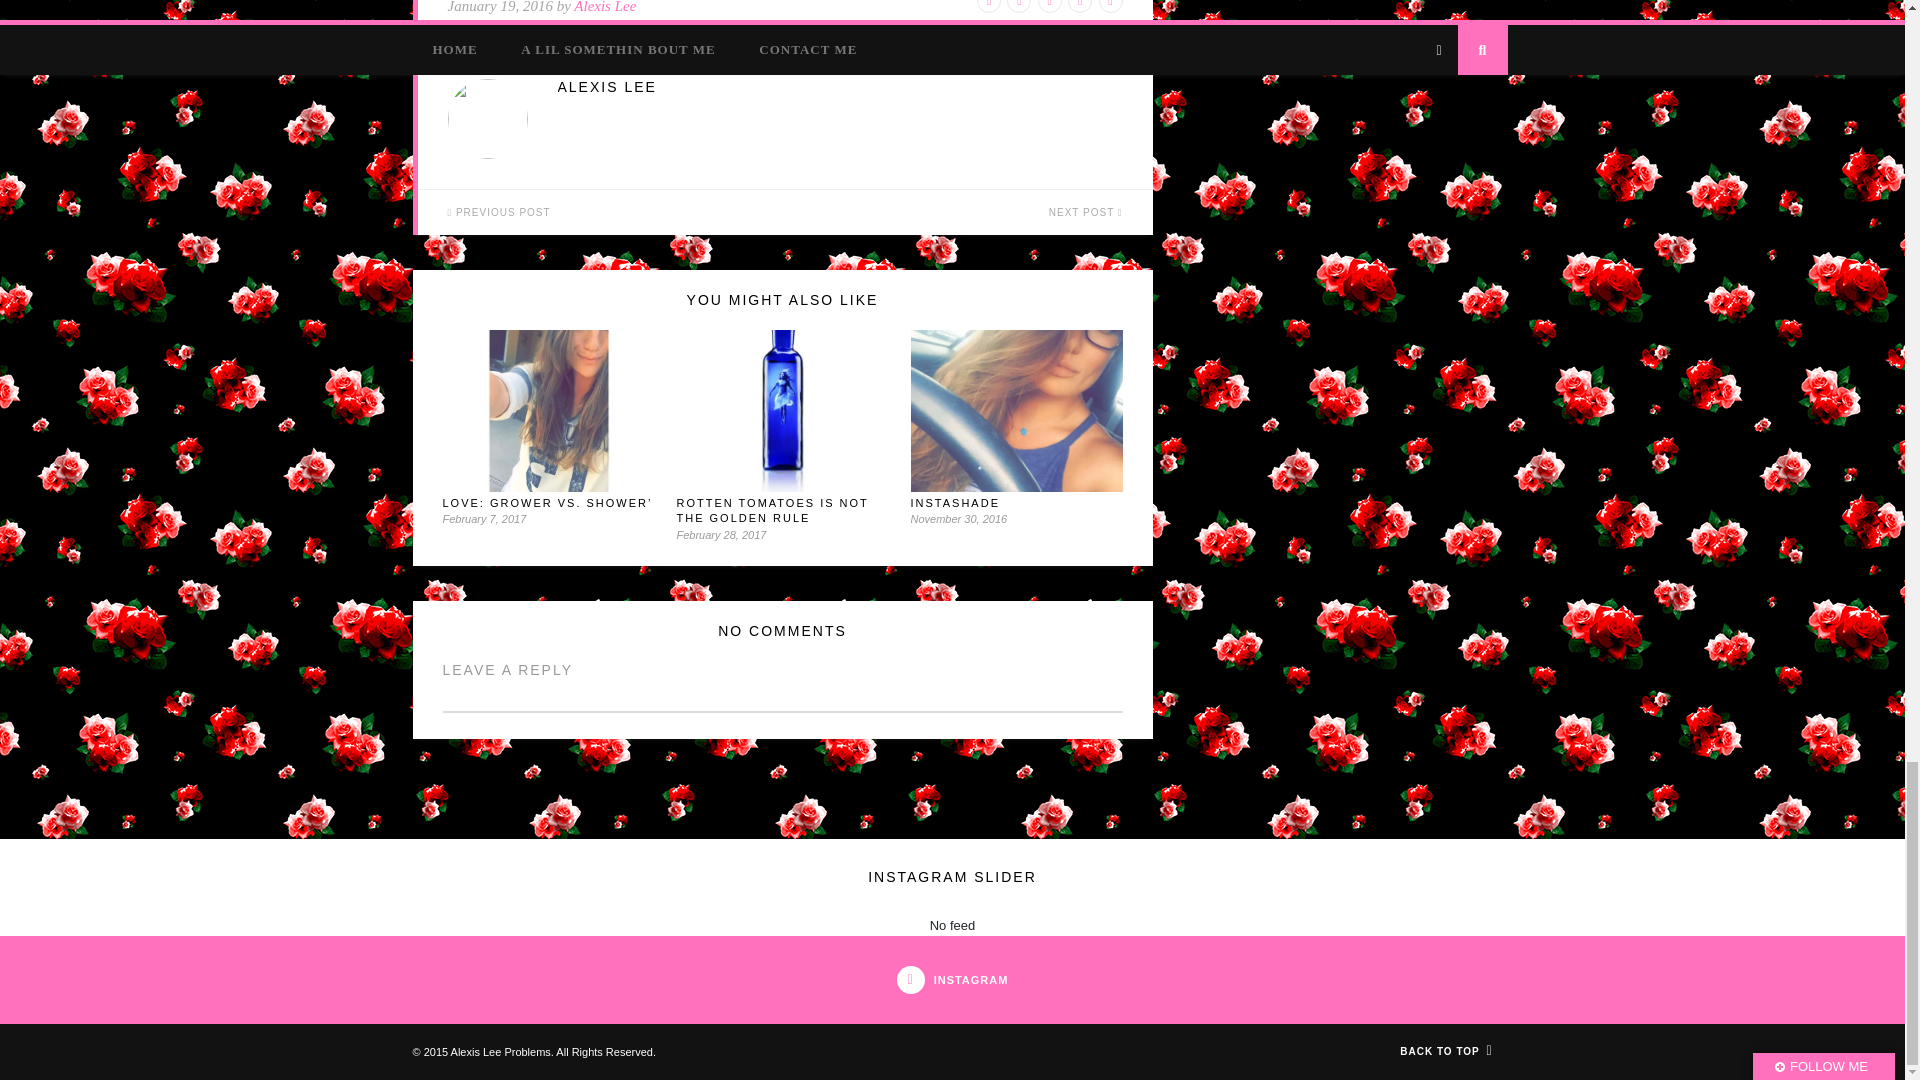 The height and width of the screenshot is (1080, 1920). I want to click on INSTAGRAM, so click(952, 980).